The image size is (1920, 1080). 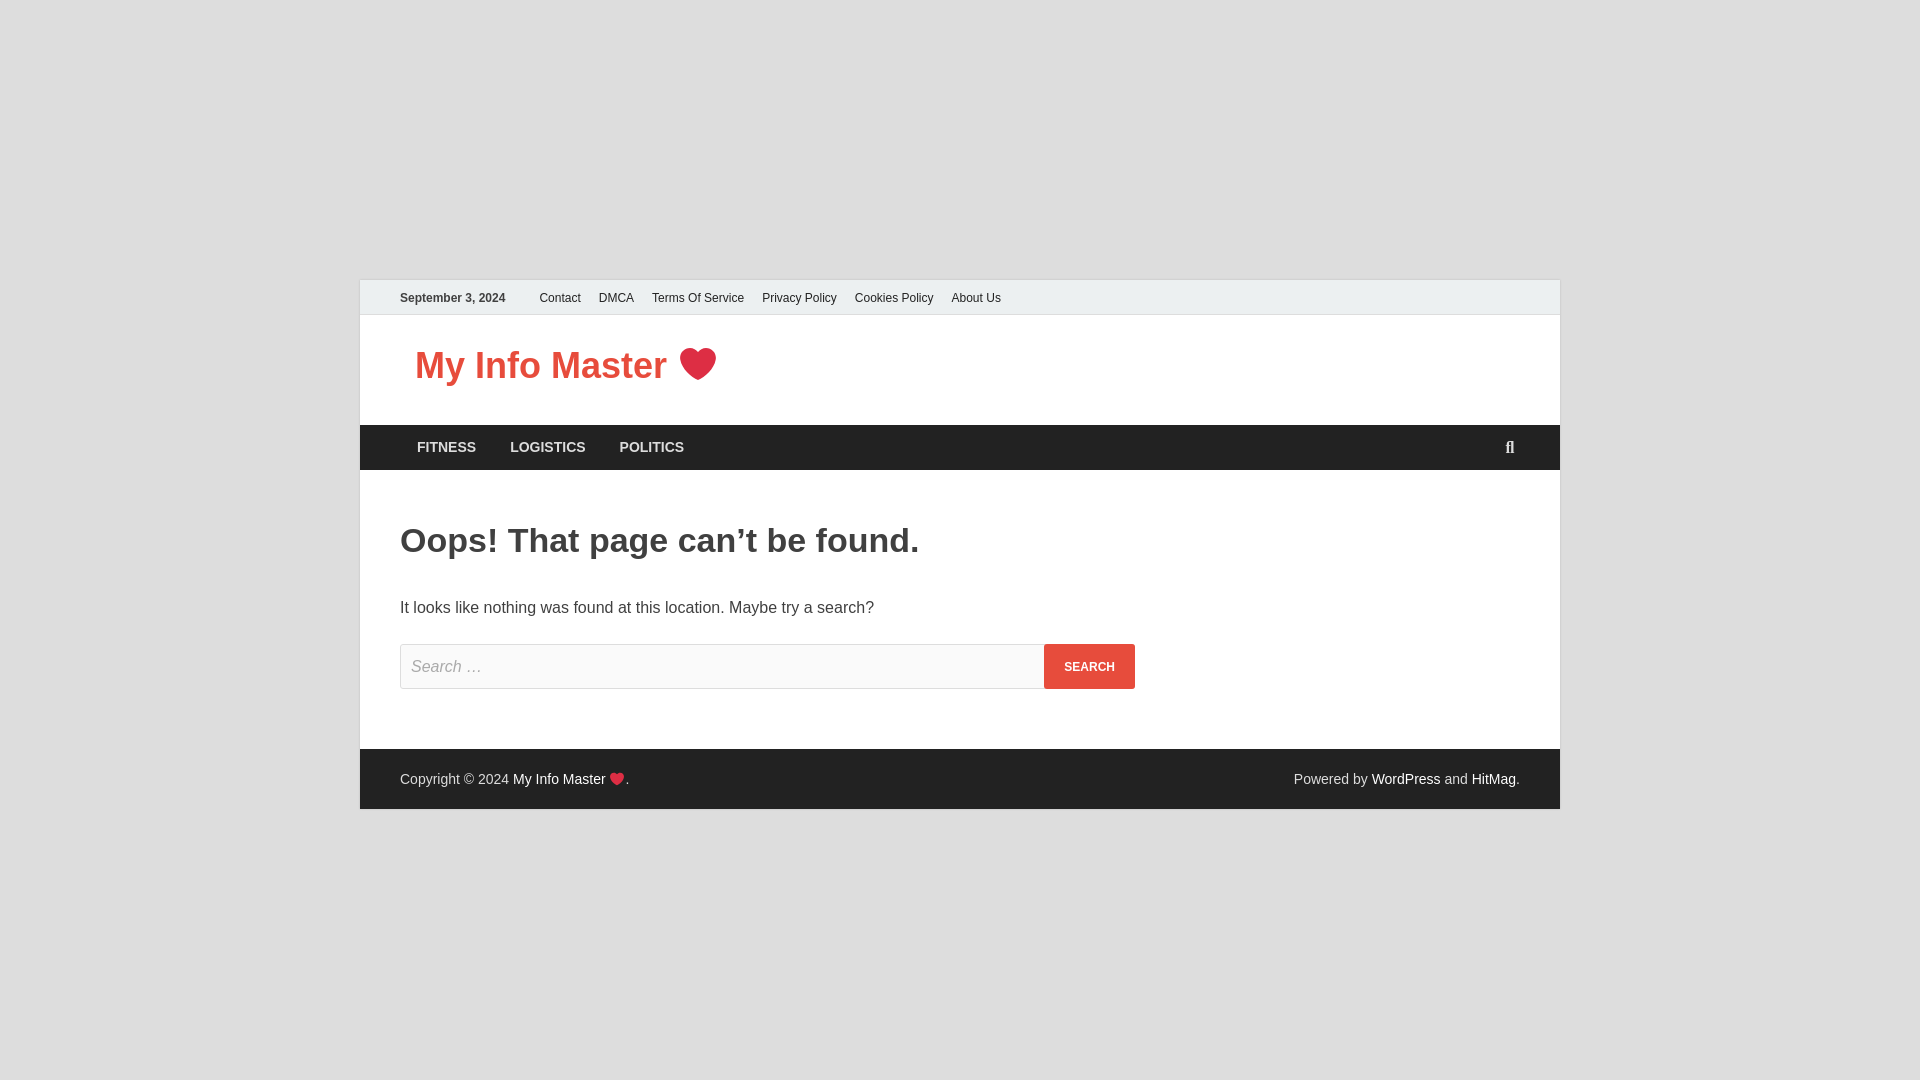 I want to click on Cookies Policy, so click(x=894, y=297).